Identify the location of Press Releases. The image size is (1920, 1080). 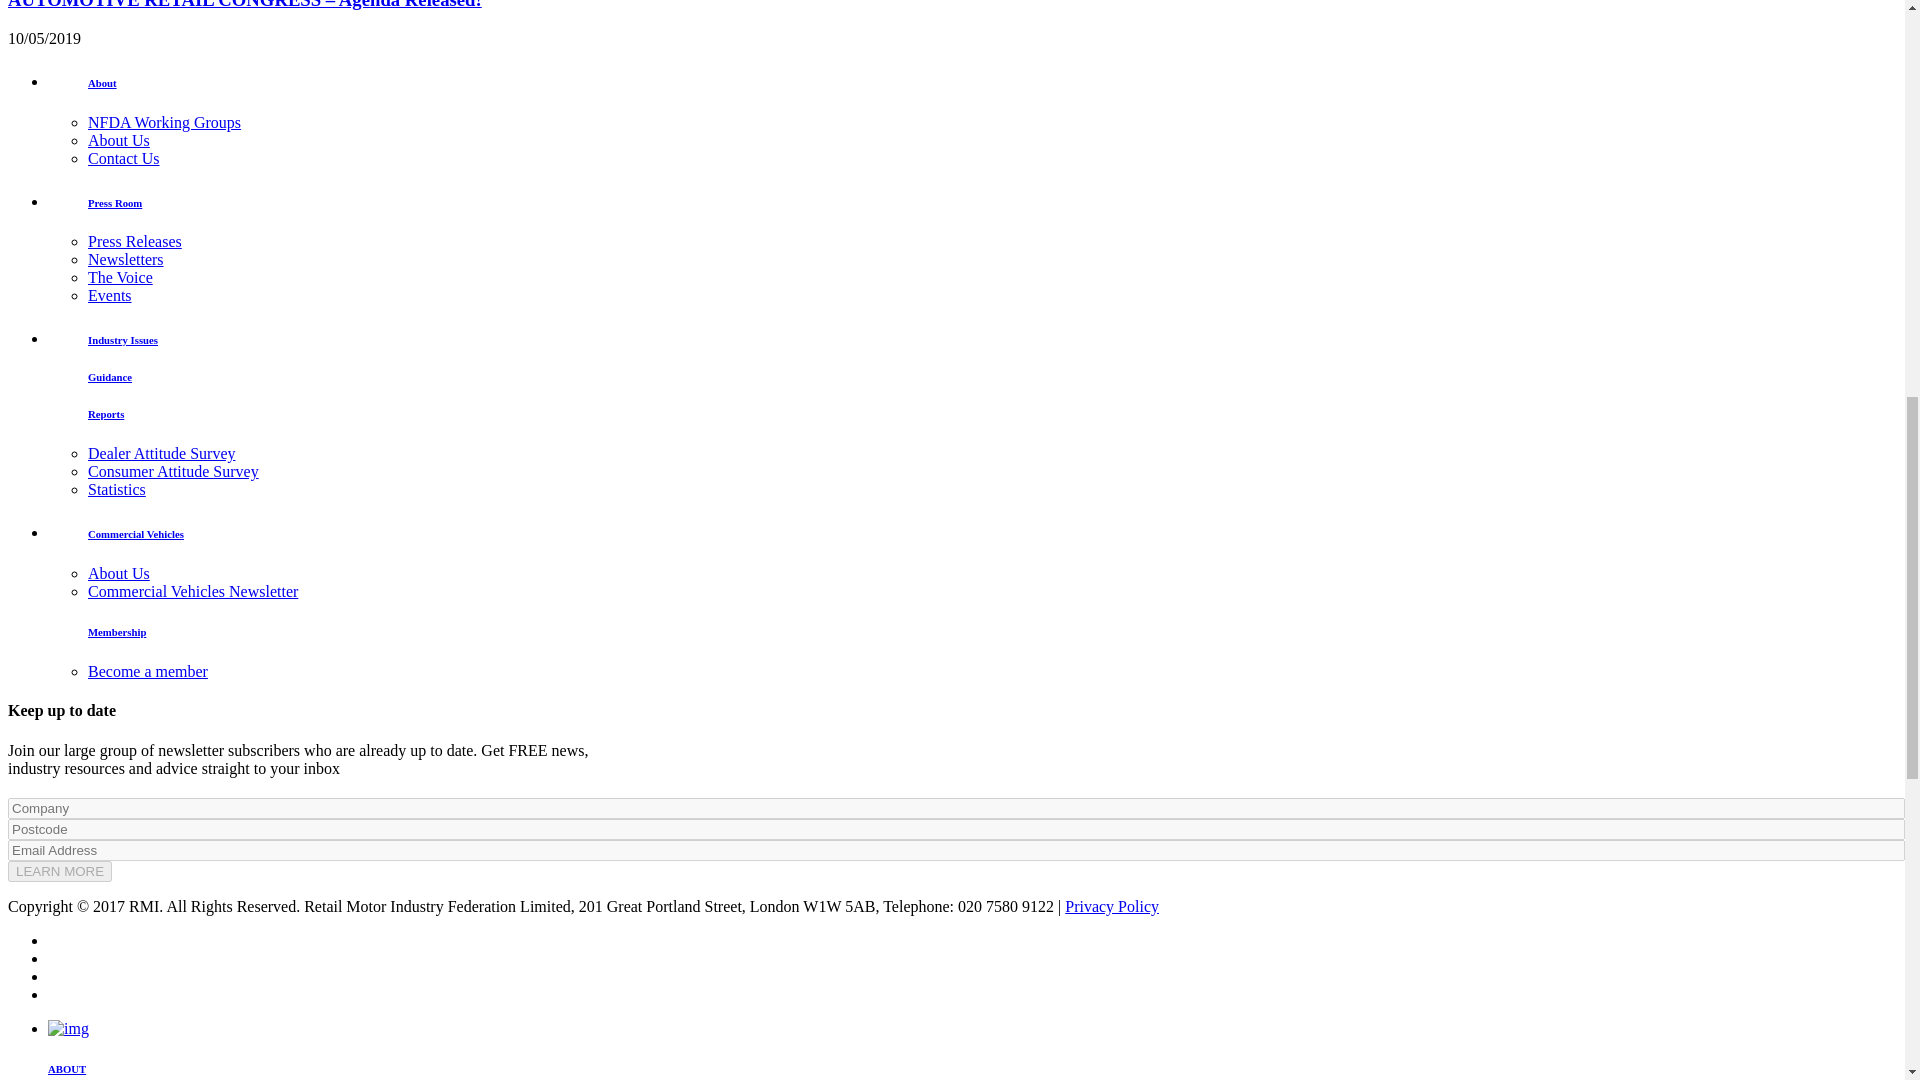
(135, 241).